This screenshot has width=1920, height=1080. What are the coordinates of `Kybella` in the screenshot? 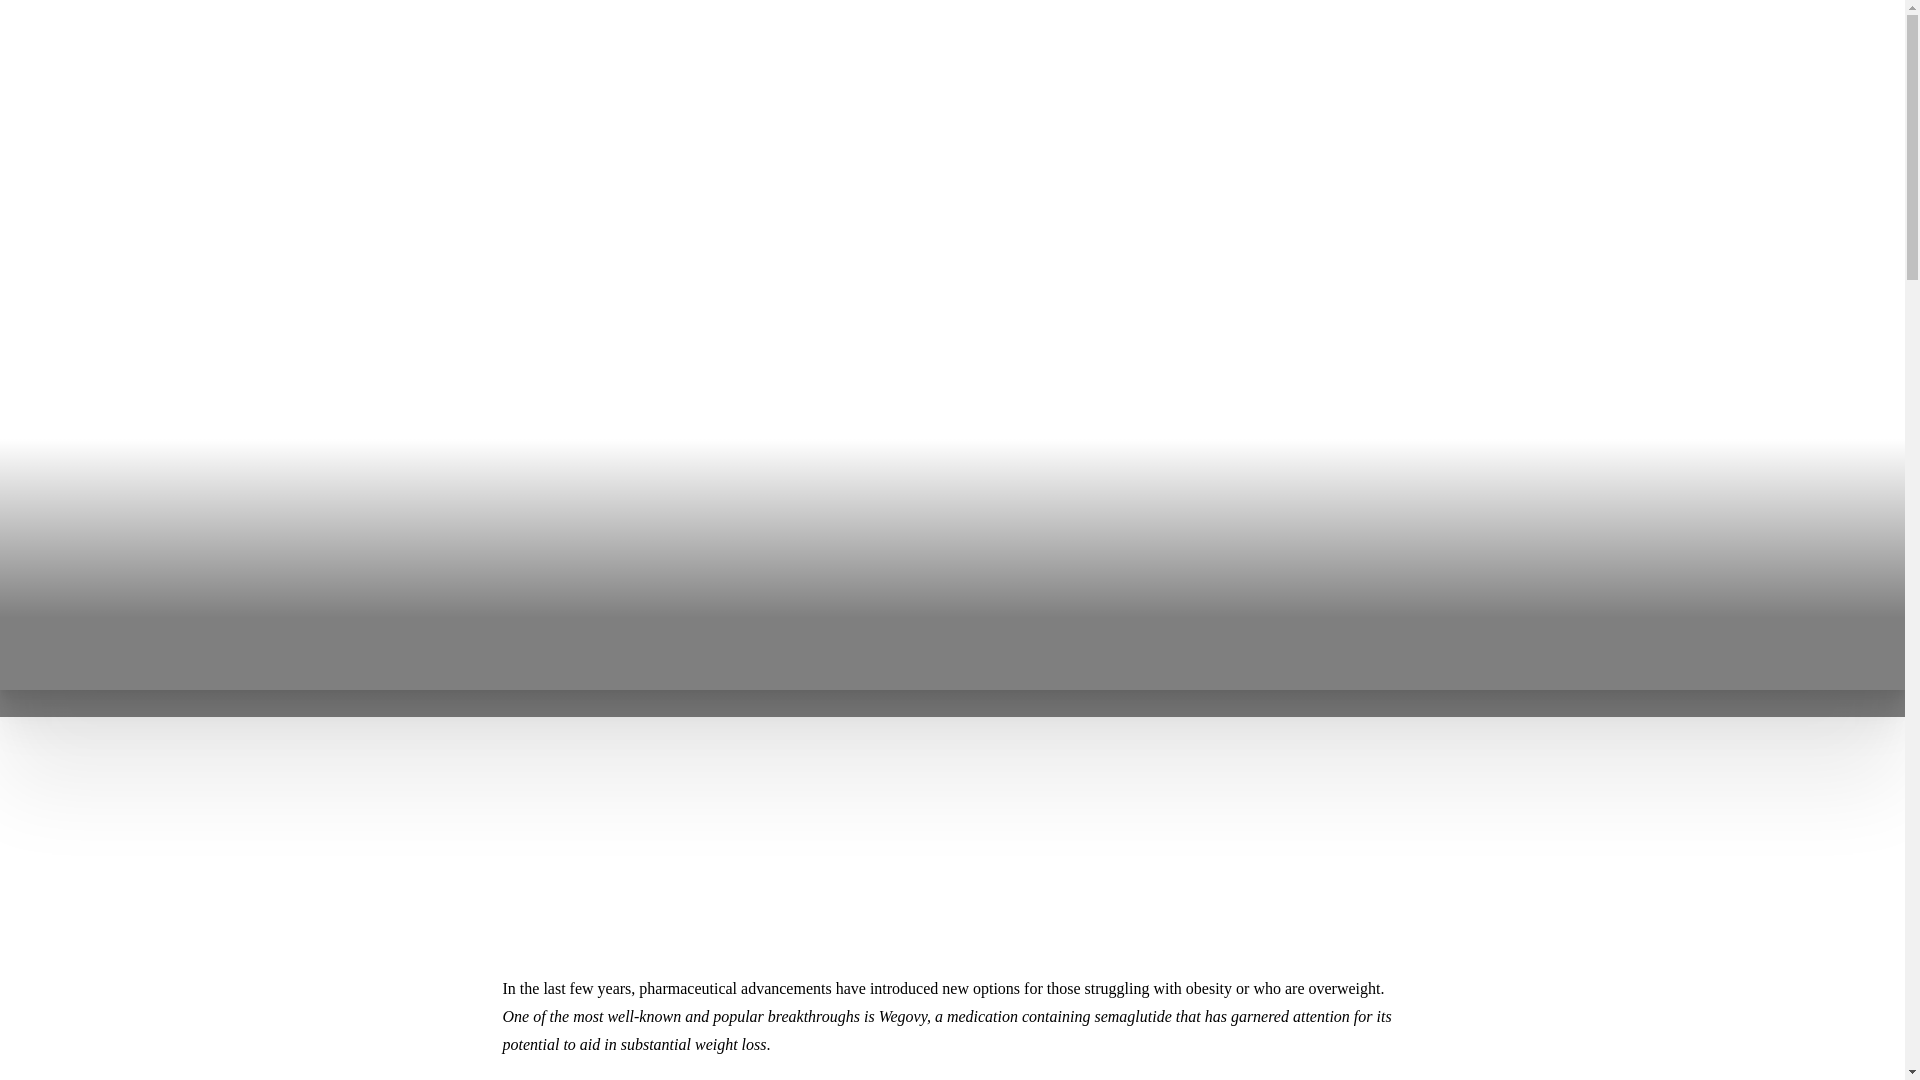 It's located at (534, 314).